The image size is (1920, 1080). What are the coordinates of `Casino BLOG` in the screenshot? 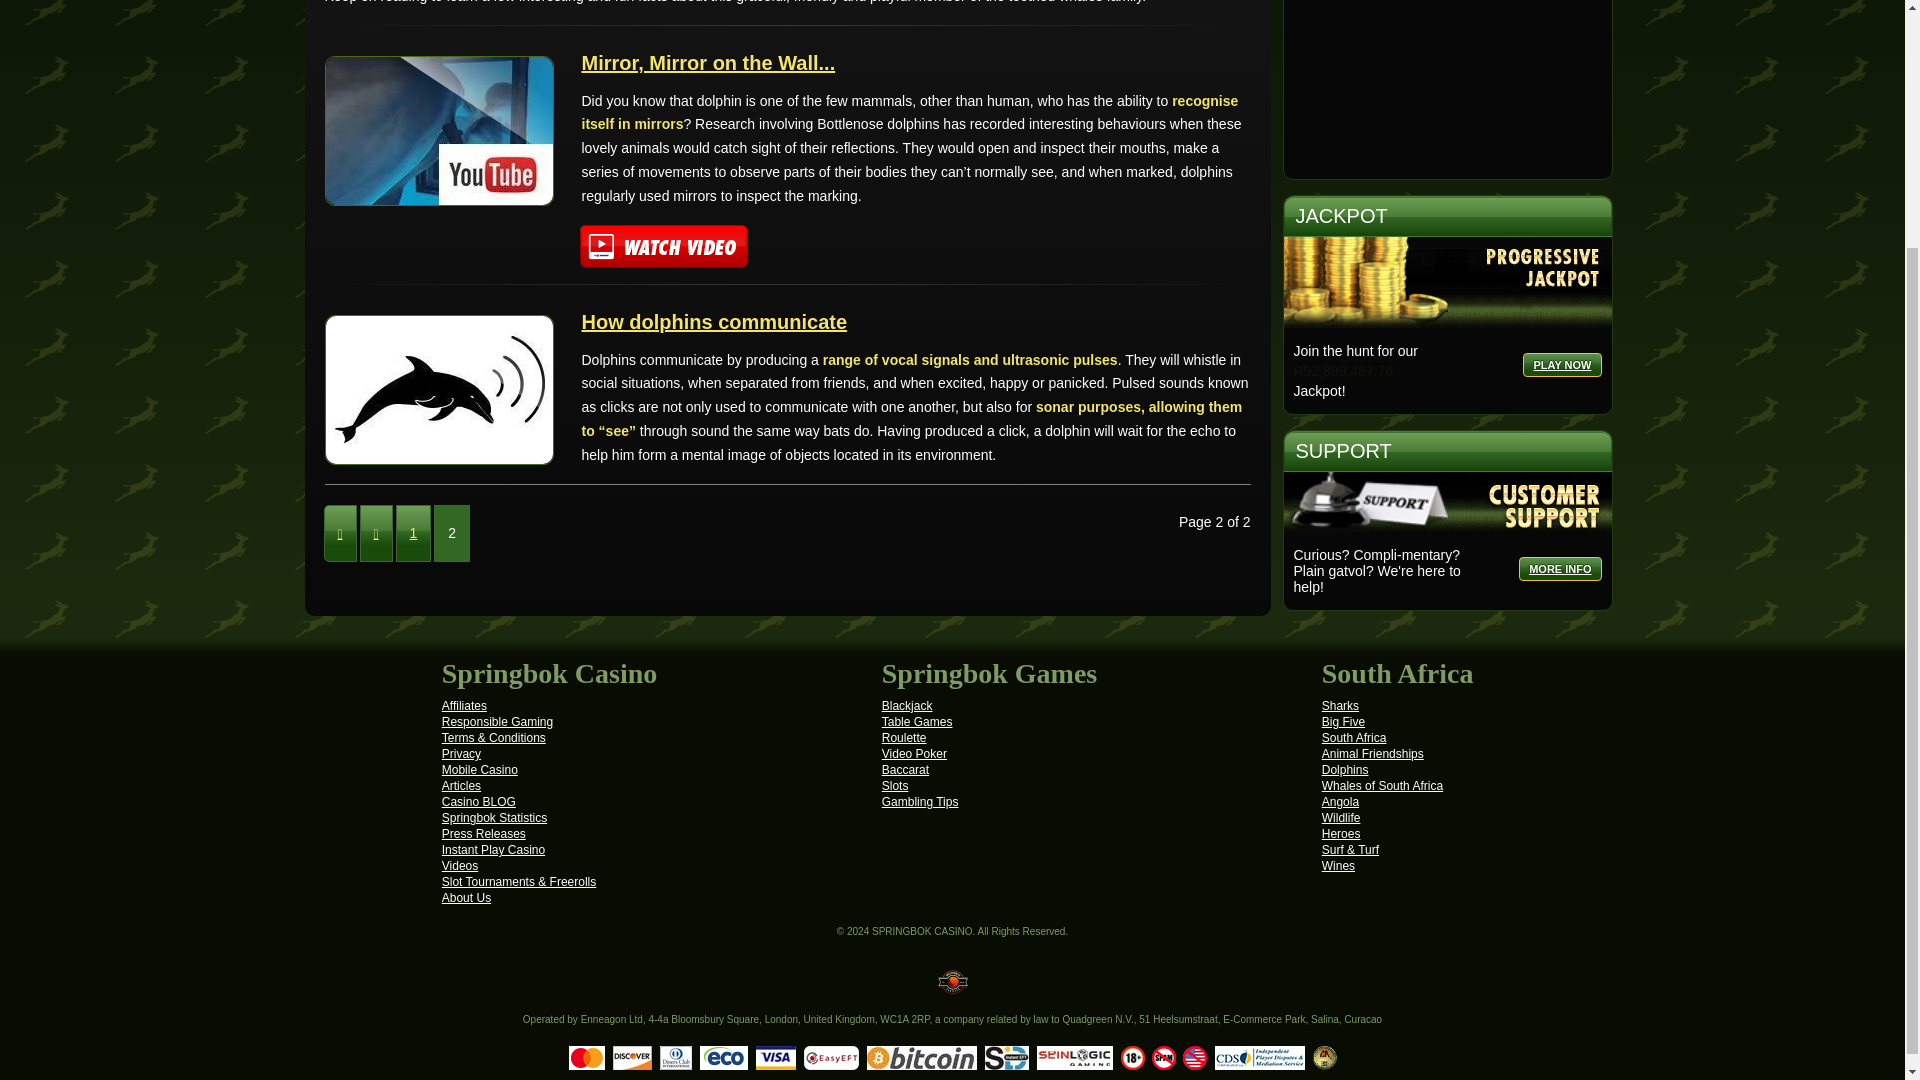 It's located at (478, 801).